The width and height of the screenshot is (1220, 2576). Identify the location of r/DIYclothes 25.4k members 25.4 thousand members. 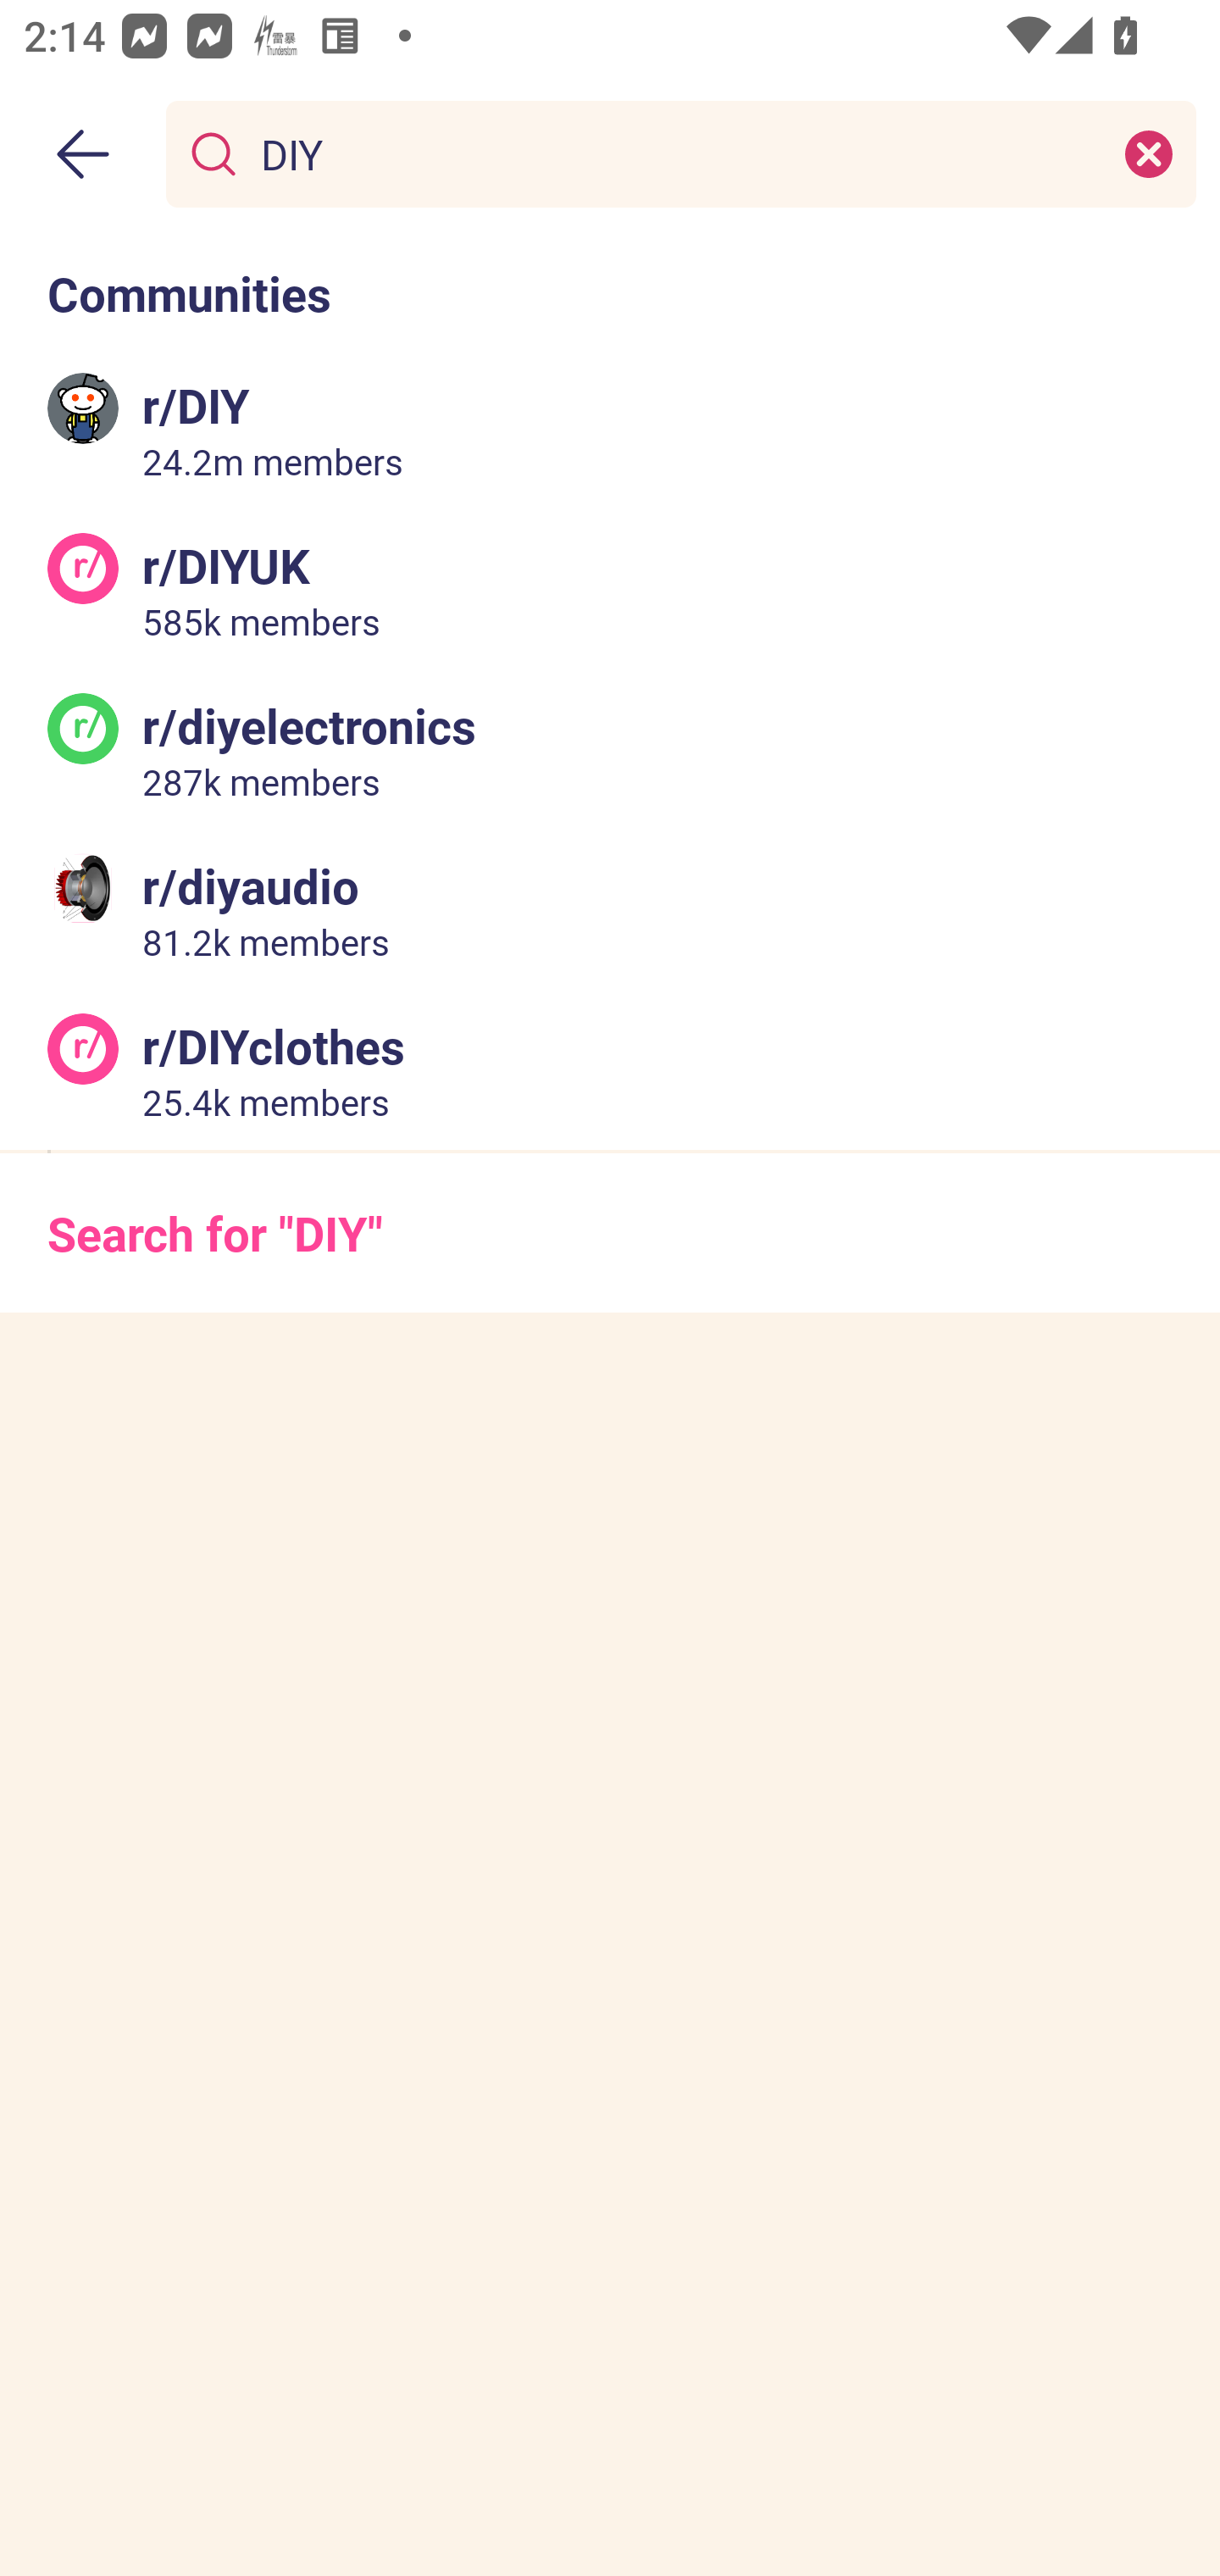
(610, 1069).